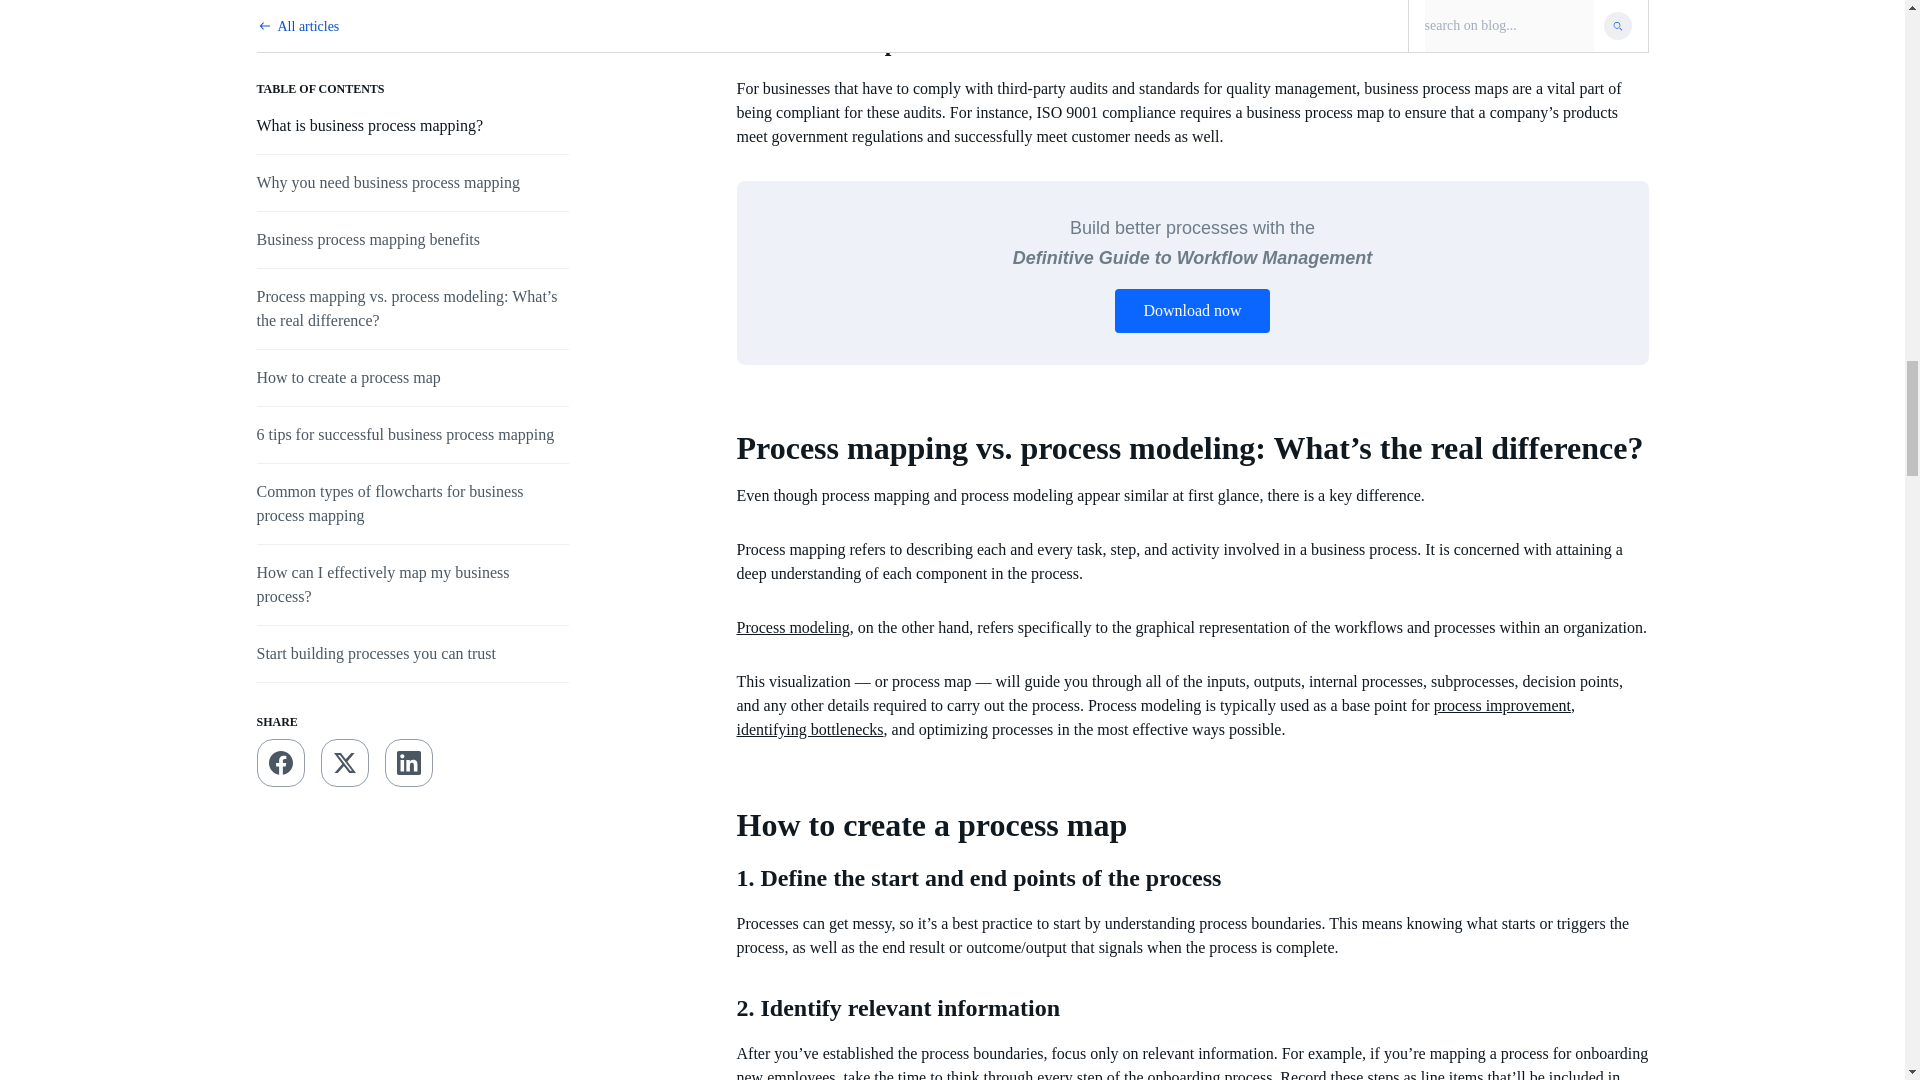 The width and height of the screenshot is (1920, 1080). What do you see at coordinates (1192, 310) in the screenshot?
I see `Download now` at bounding box center [1192, 310].